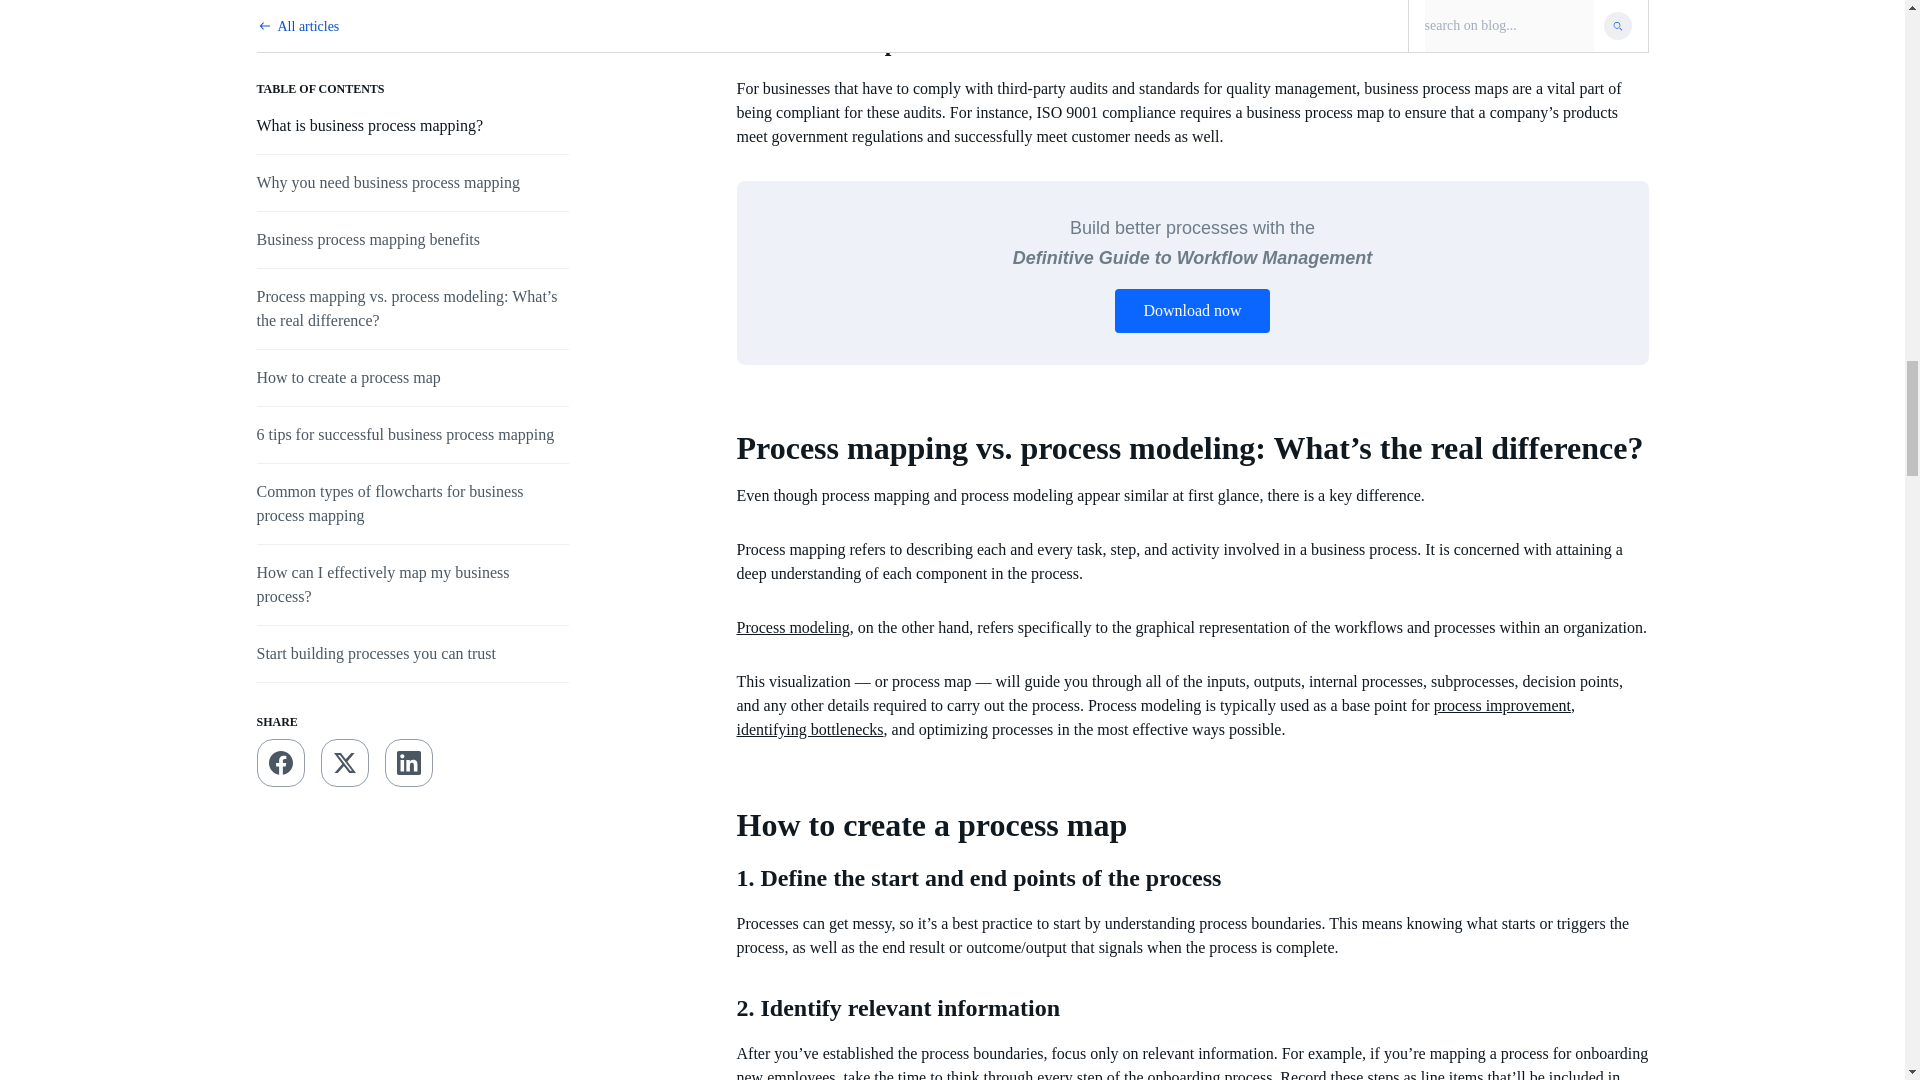 The width and height of the screenshot is (1920, 1080). What do you see at coordinates (1192, 310) in the screenshot?
I see `Download now` at bounding box center [1192, 310].